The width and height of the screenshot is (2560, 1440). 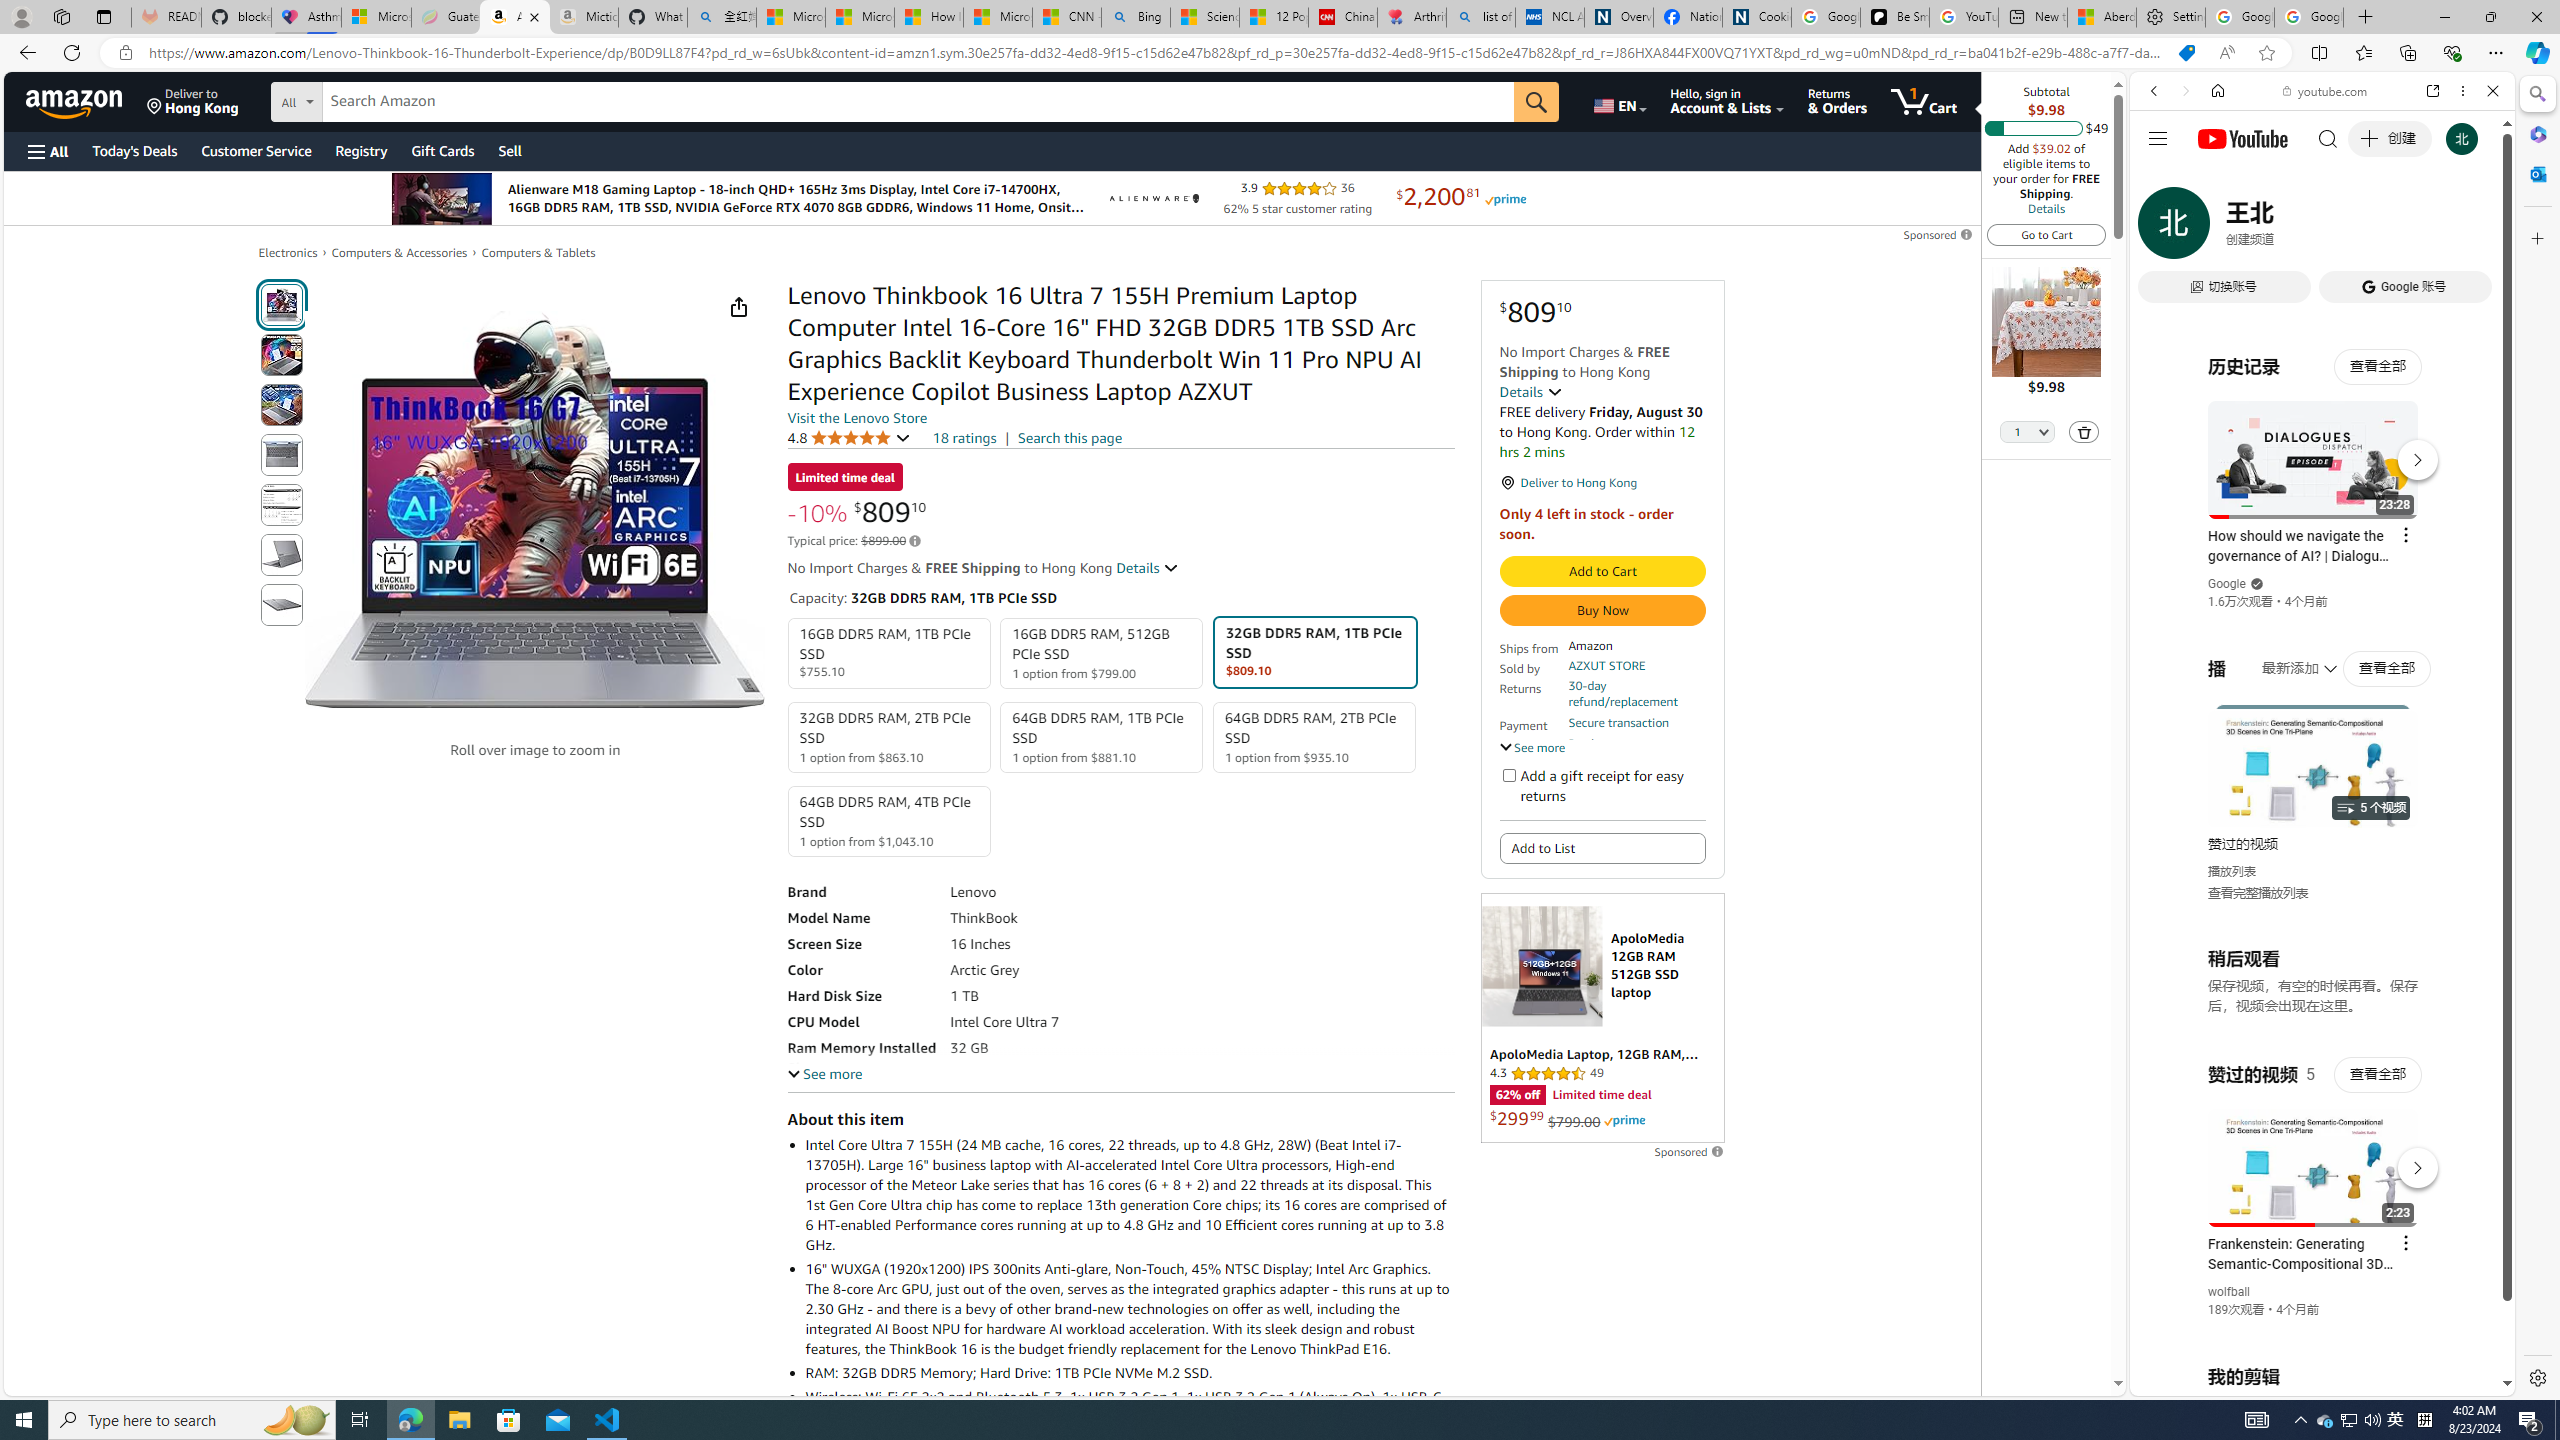 I want to click on youtube.com, so click(x=2326, y=91).